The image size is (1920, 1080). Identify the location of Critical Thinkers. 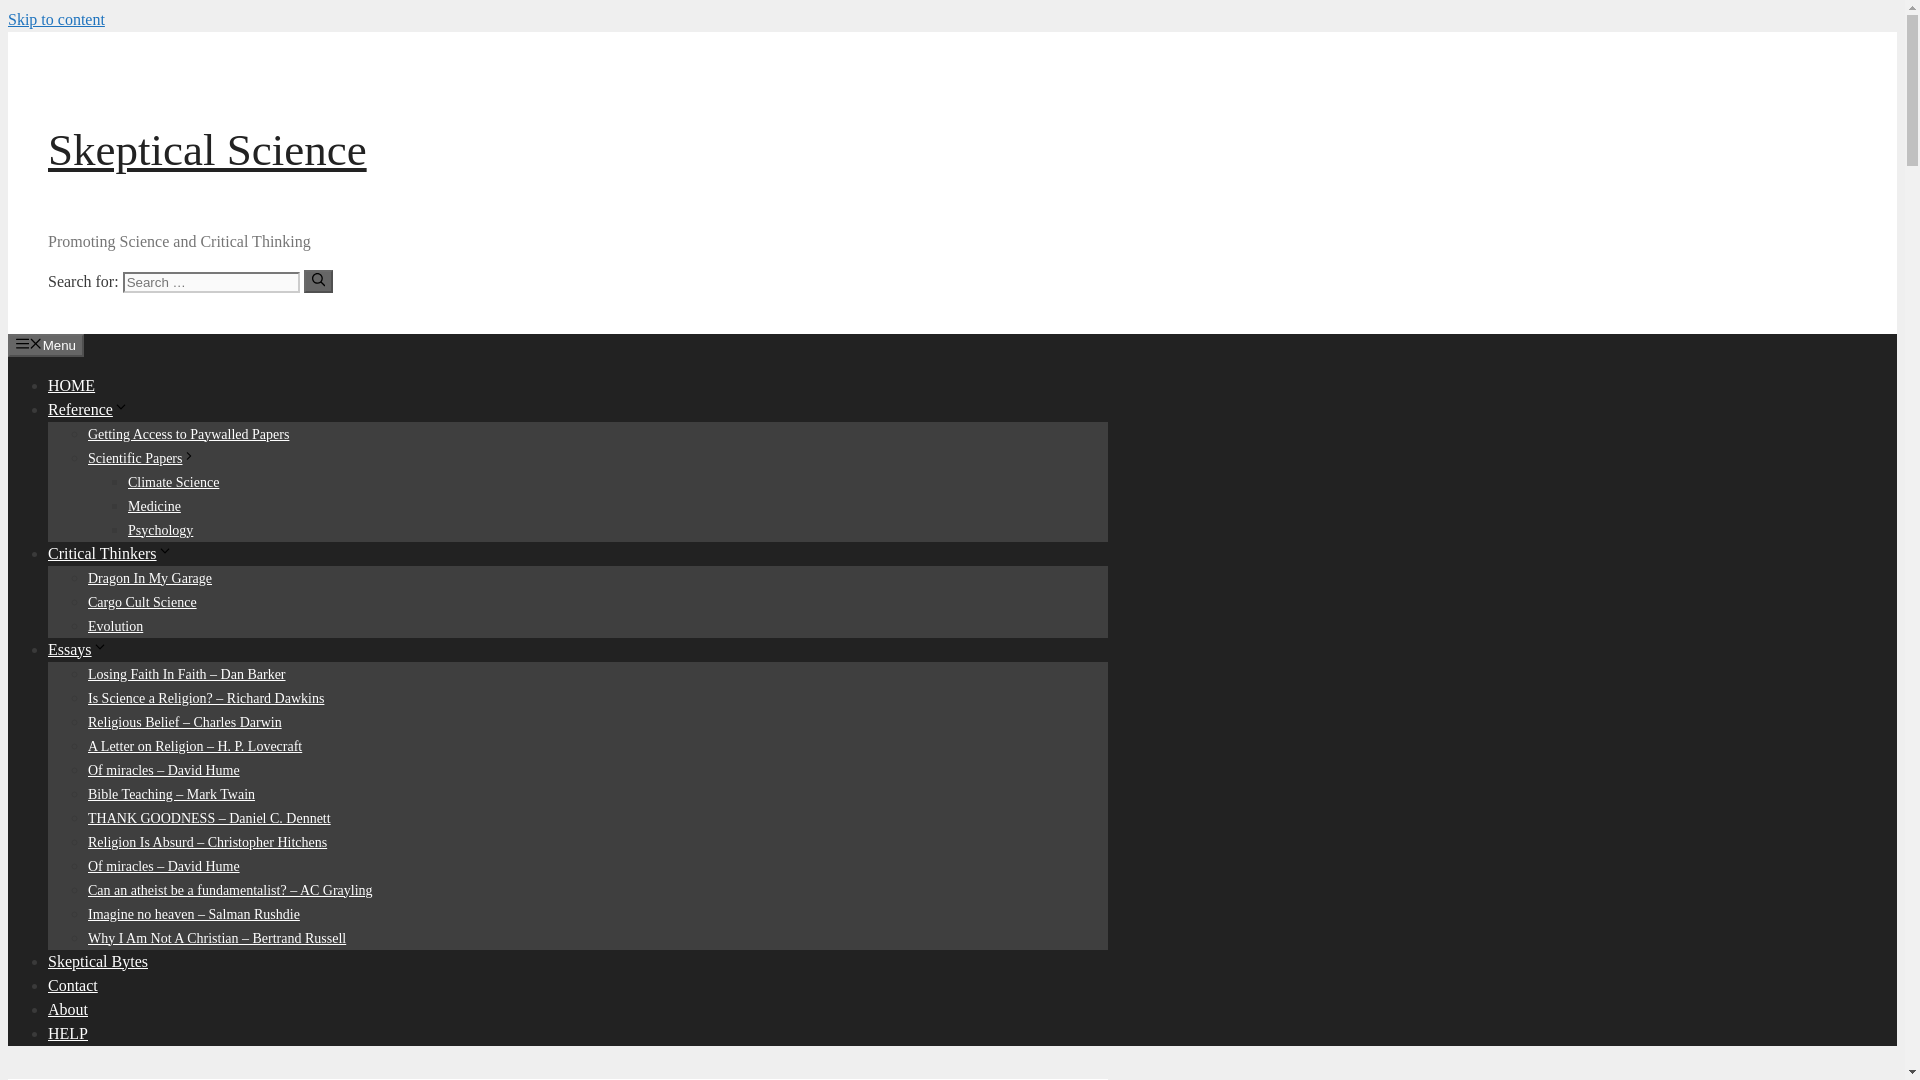
(110, 552).